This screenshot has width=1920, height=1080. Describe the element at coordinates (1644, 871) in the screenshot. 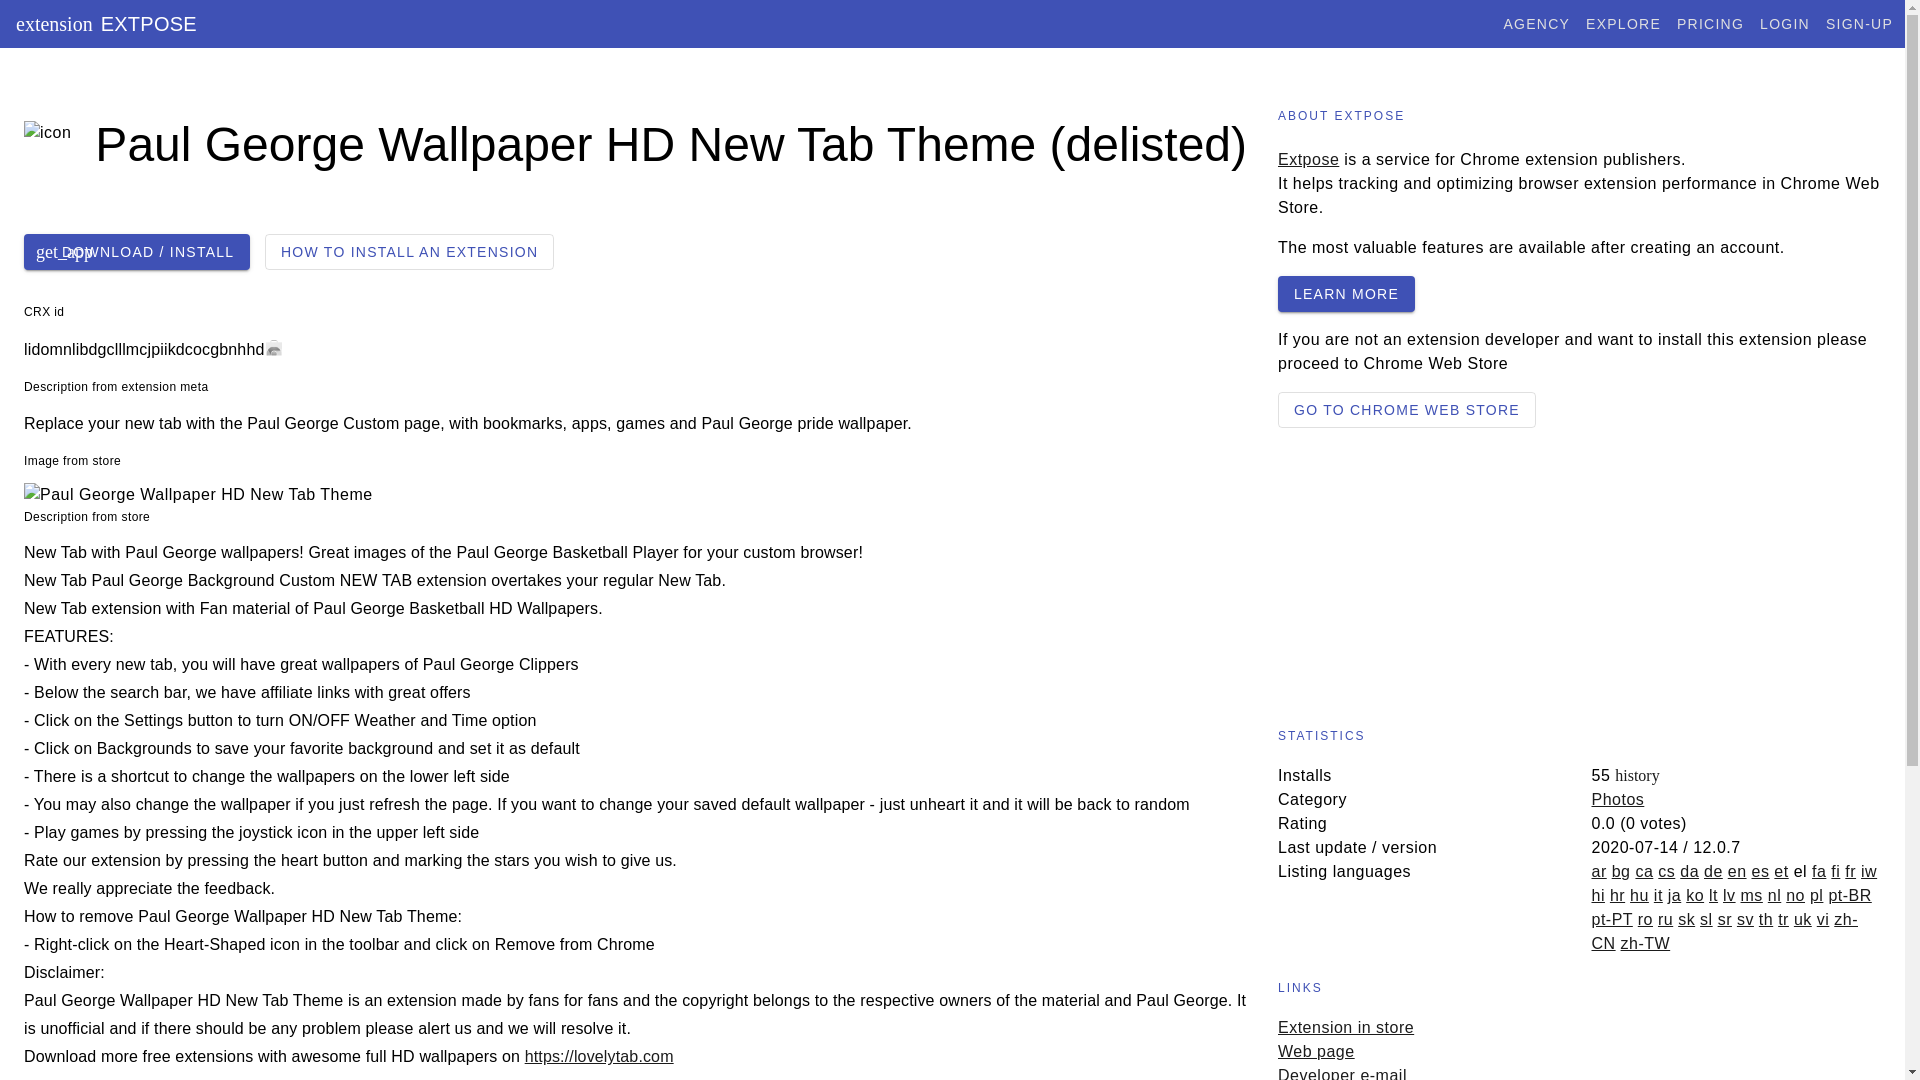

I see `ca` at that location.